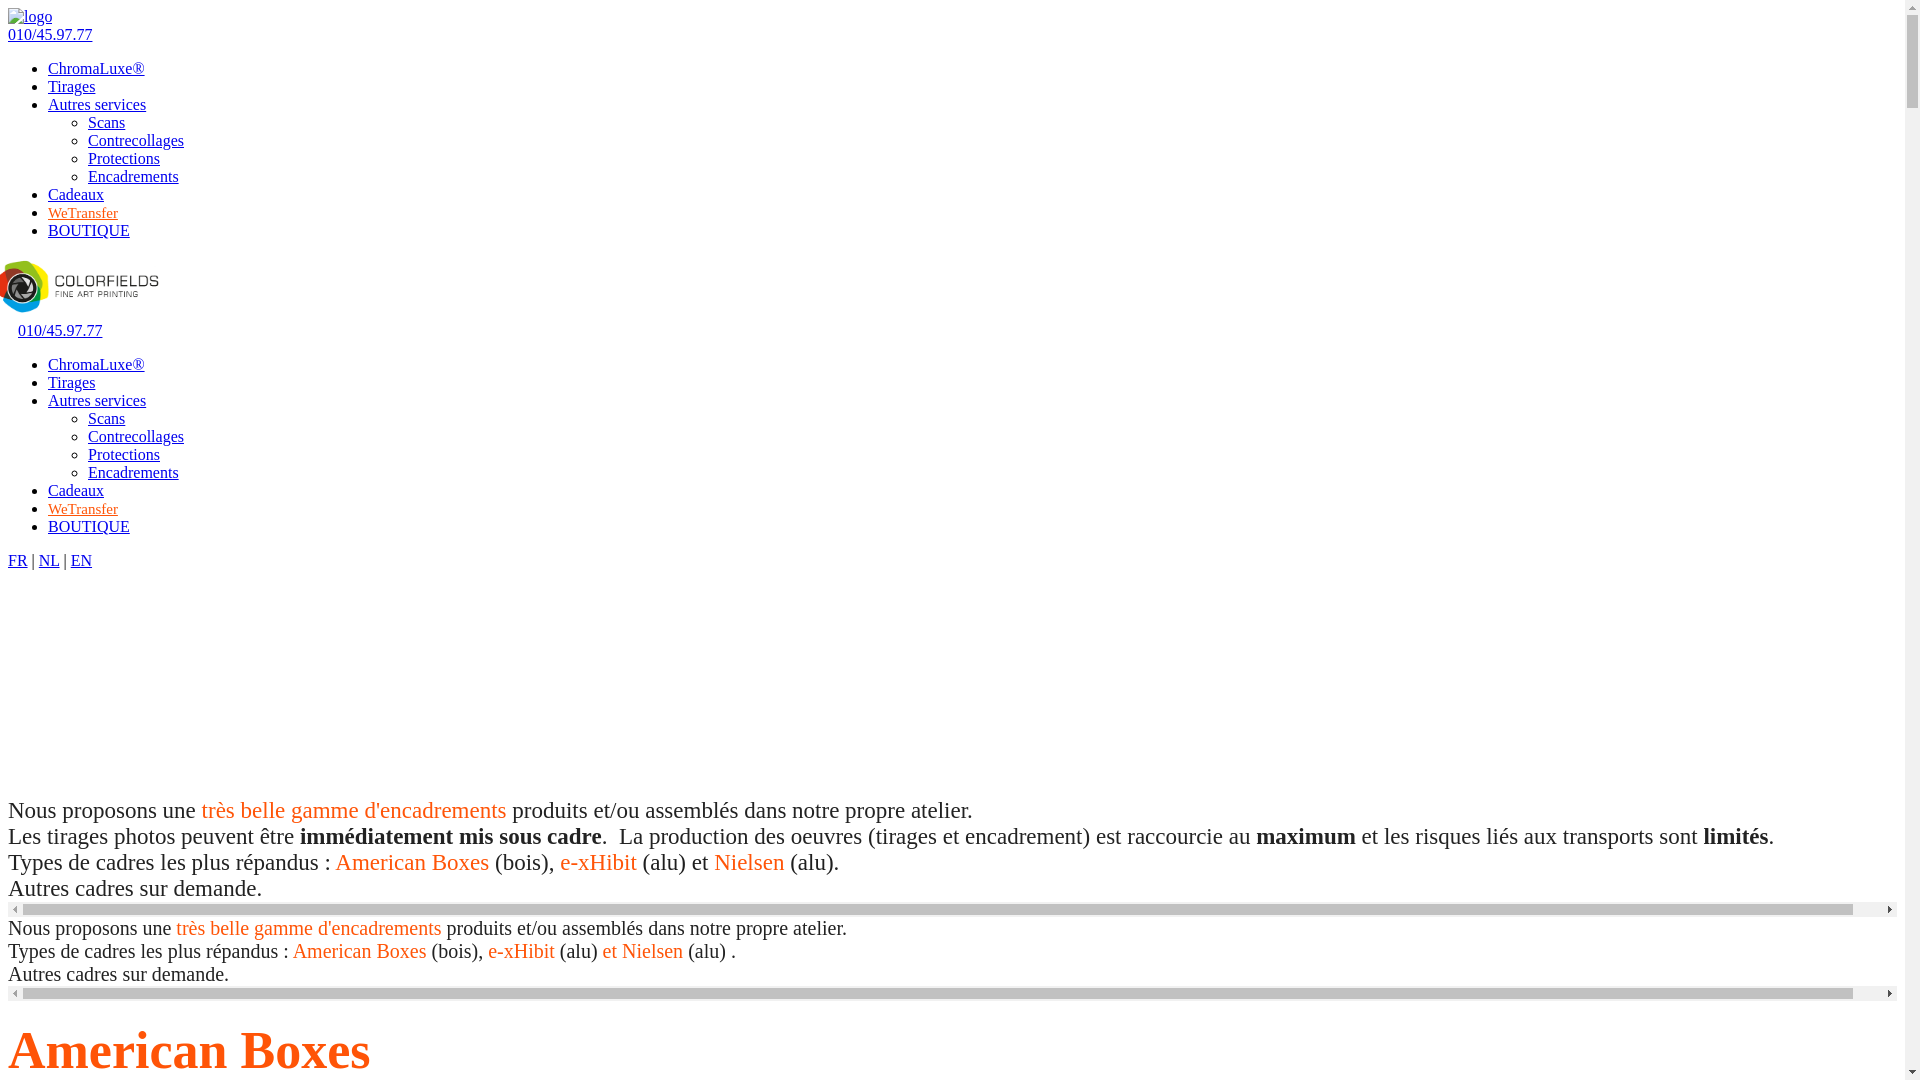 This screenshot has height=1080, width=1920. Describe the element at coordinates (83, 509) in the screenshot. I see `WeTransfer` at that location.